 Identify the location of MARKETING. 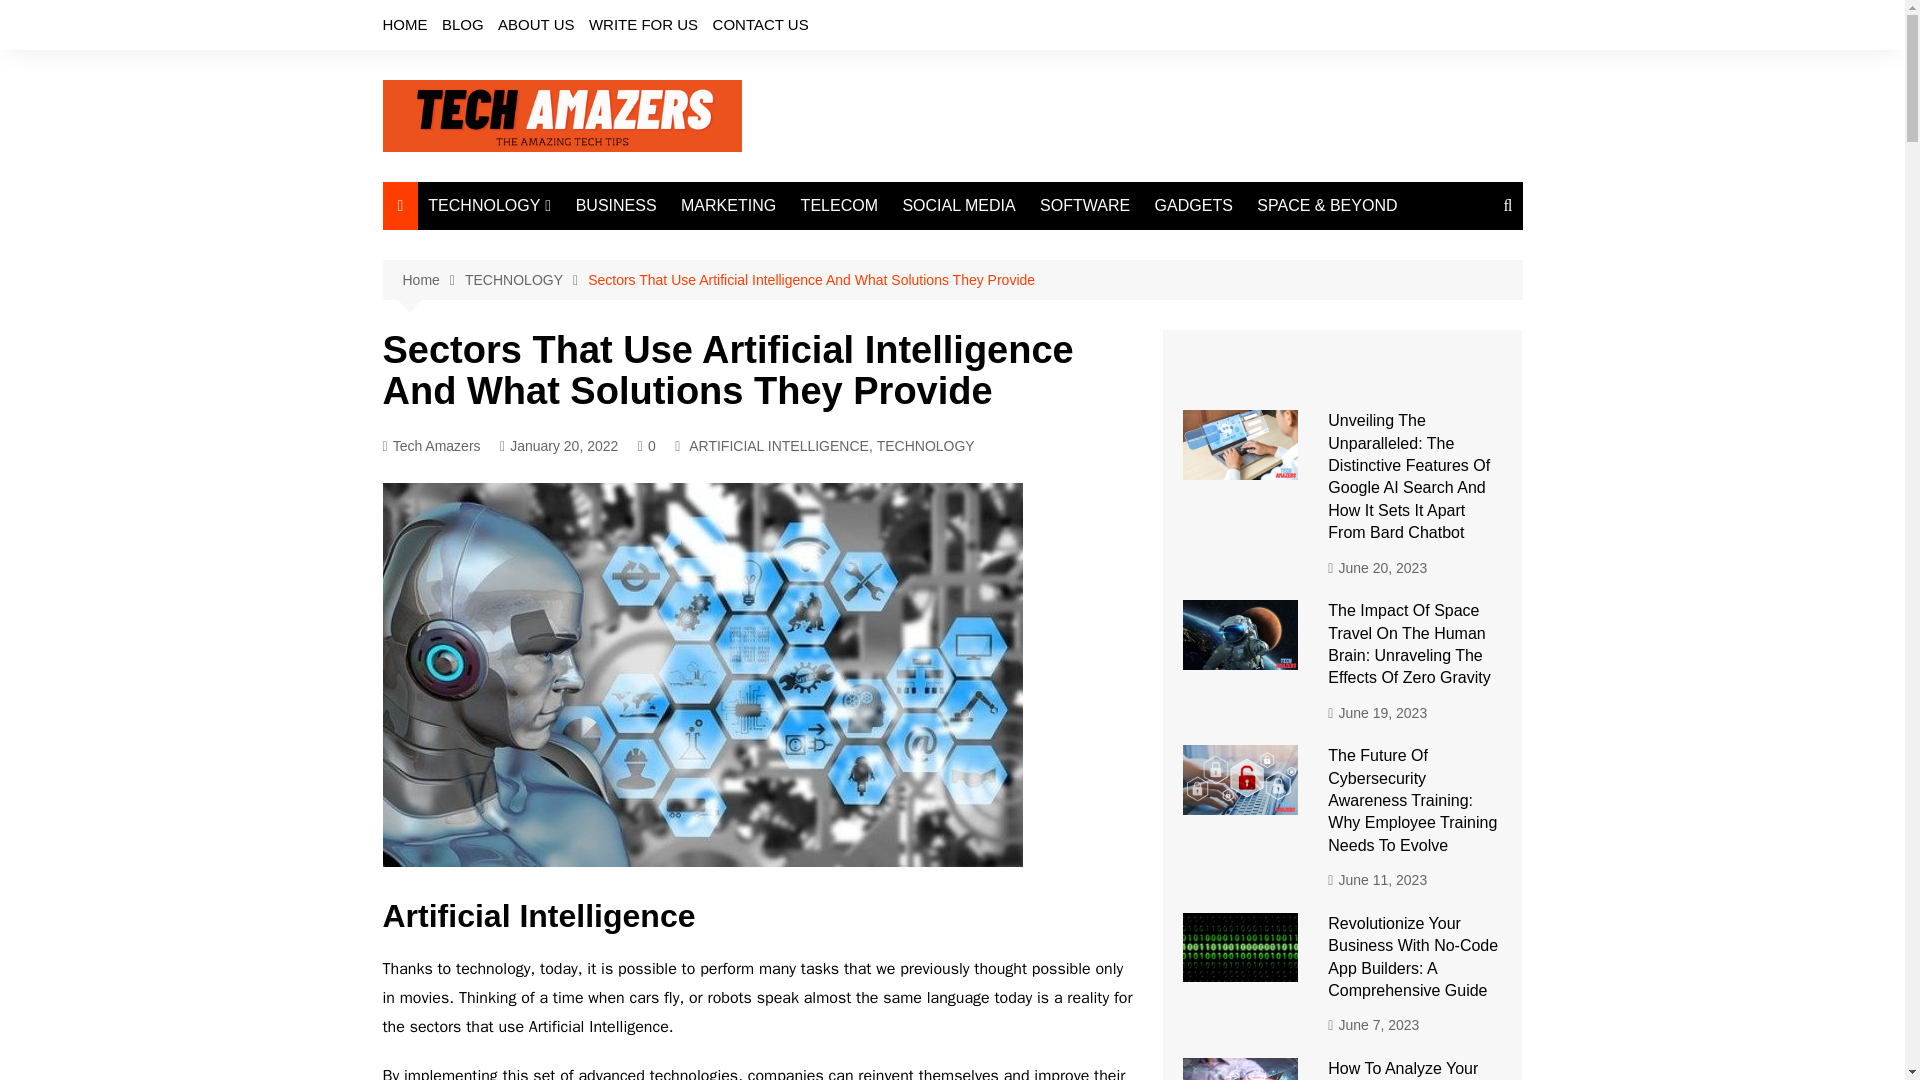
(728, 206).